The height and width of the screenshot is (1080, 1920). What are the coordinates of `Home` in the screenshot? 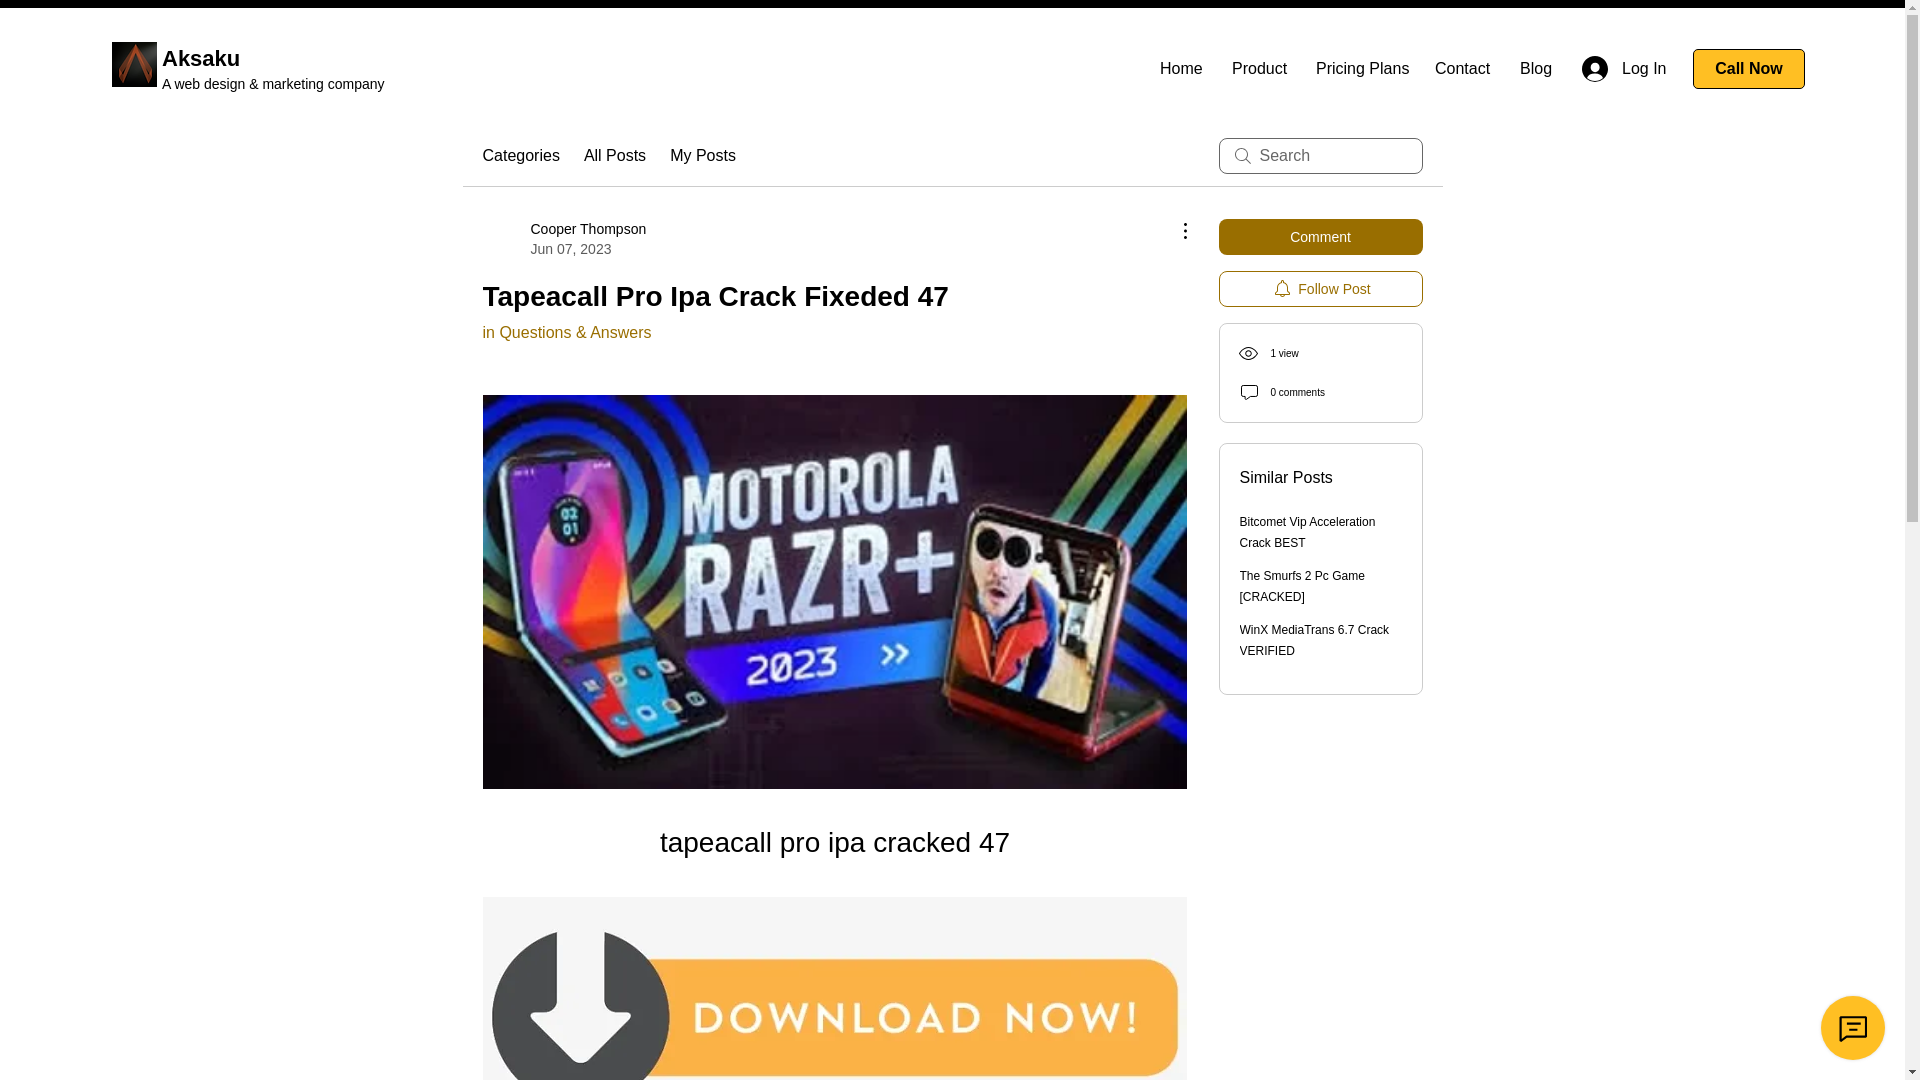 It's located at (1180, 68).